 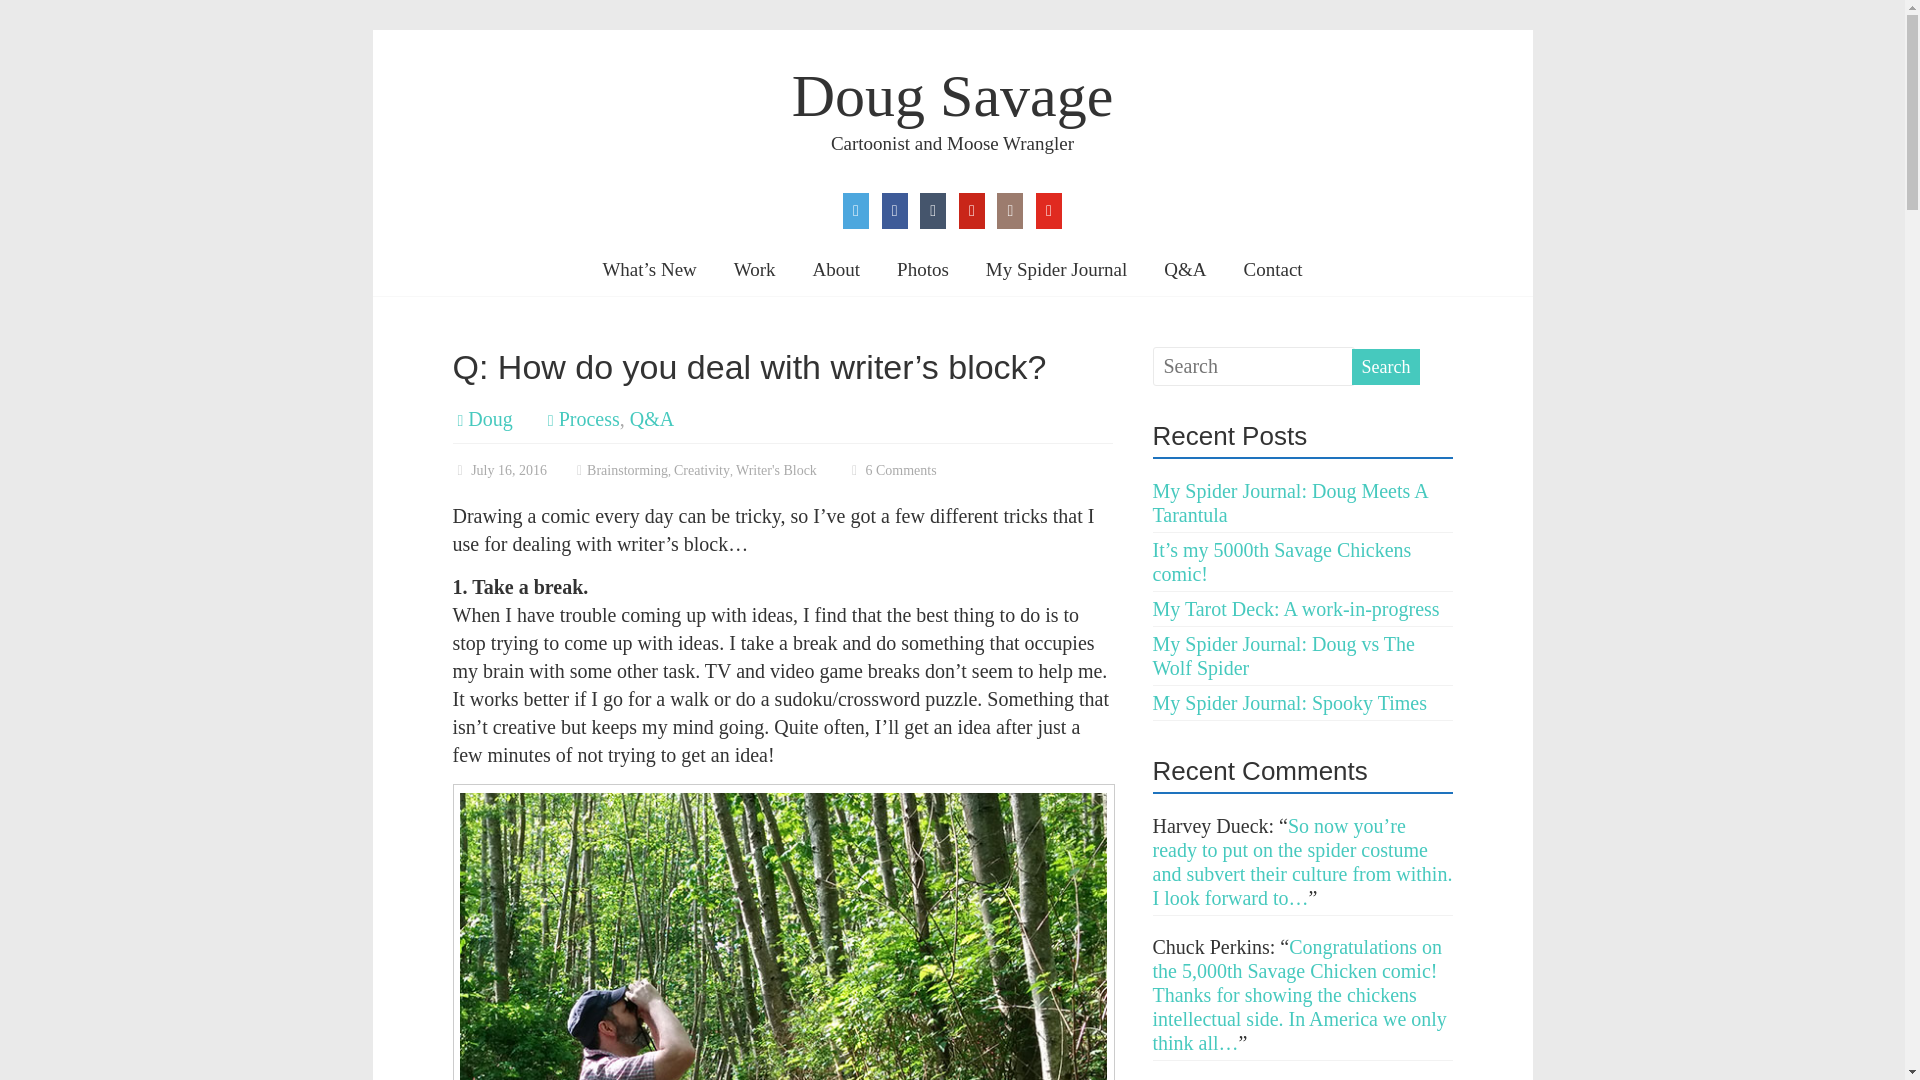 What do you see at coordinates (836, 270) in the screenshot?
I see `About` at bounding box center [836, 270].